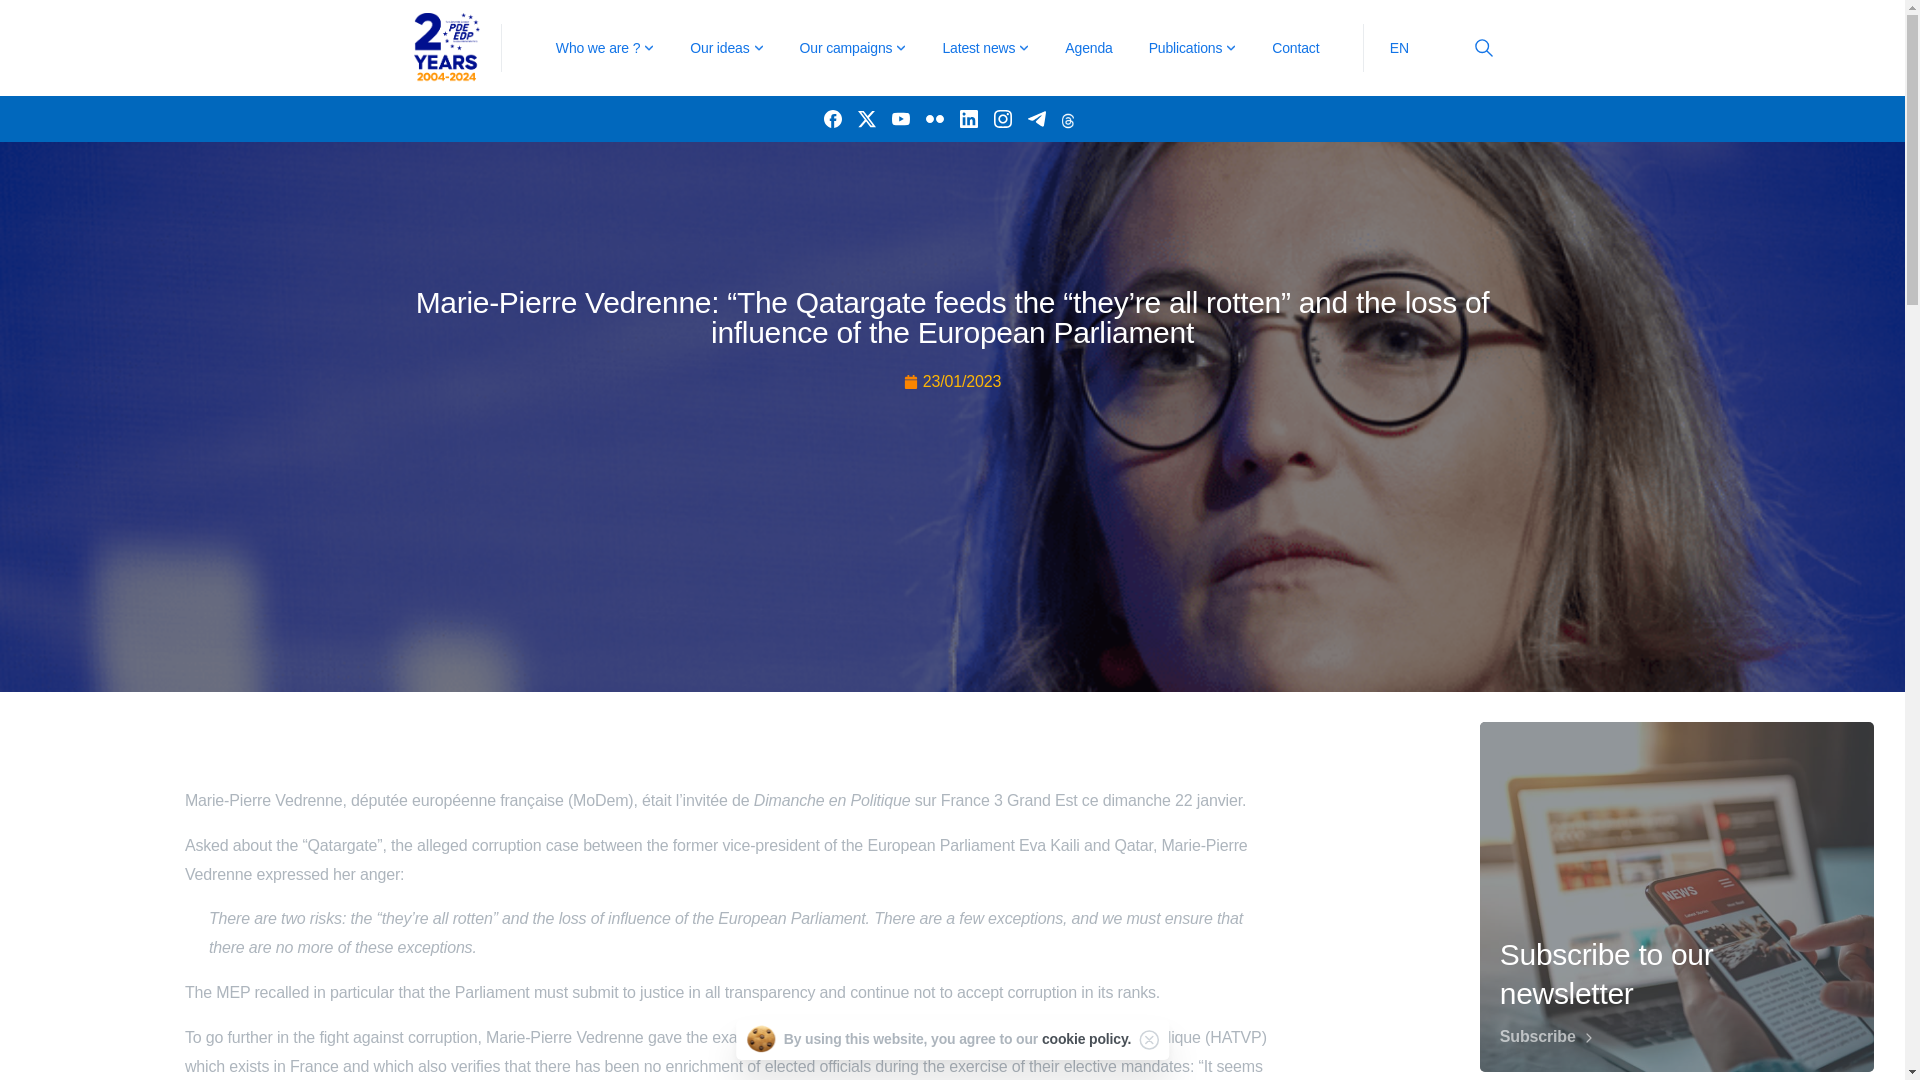  Describe the element at coordinates (1088, 48) in the screenshot. I see `Agenda` at that location.